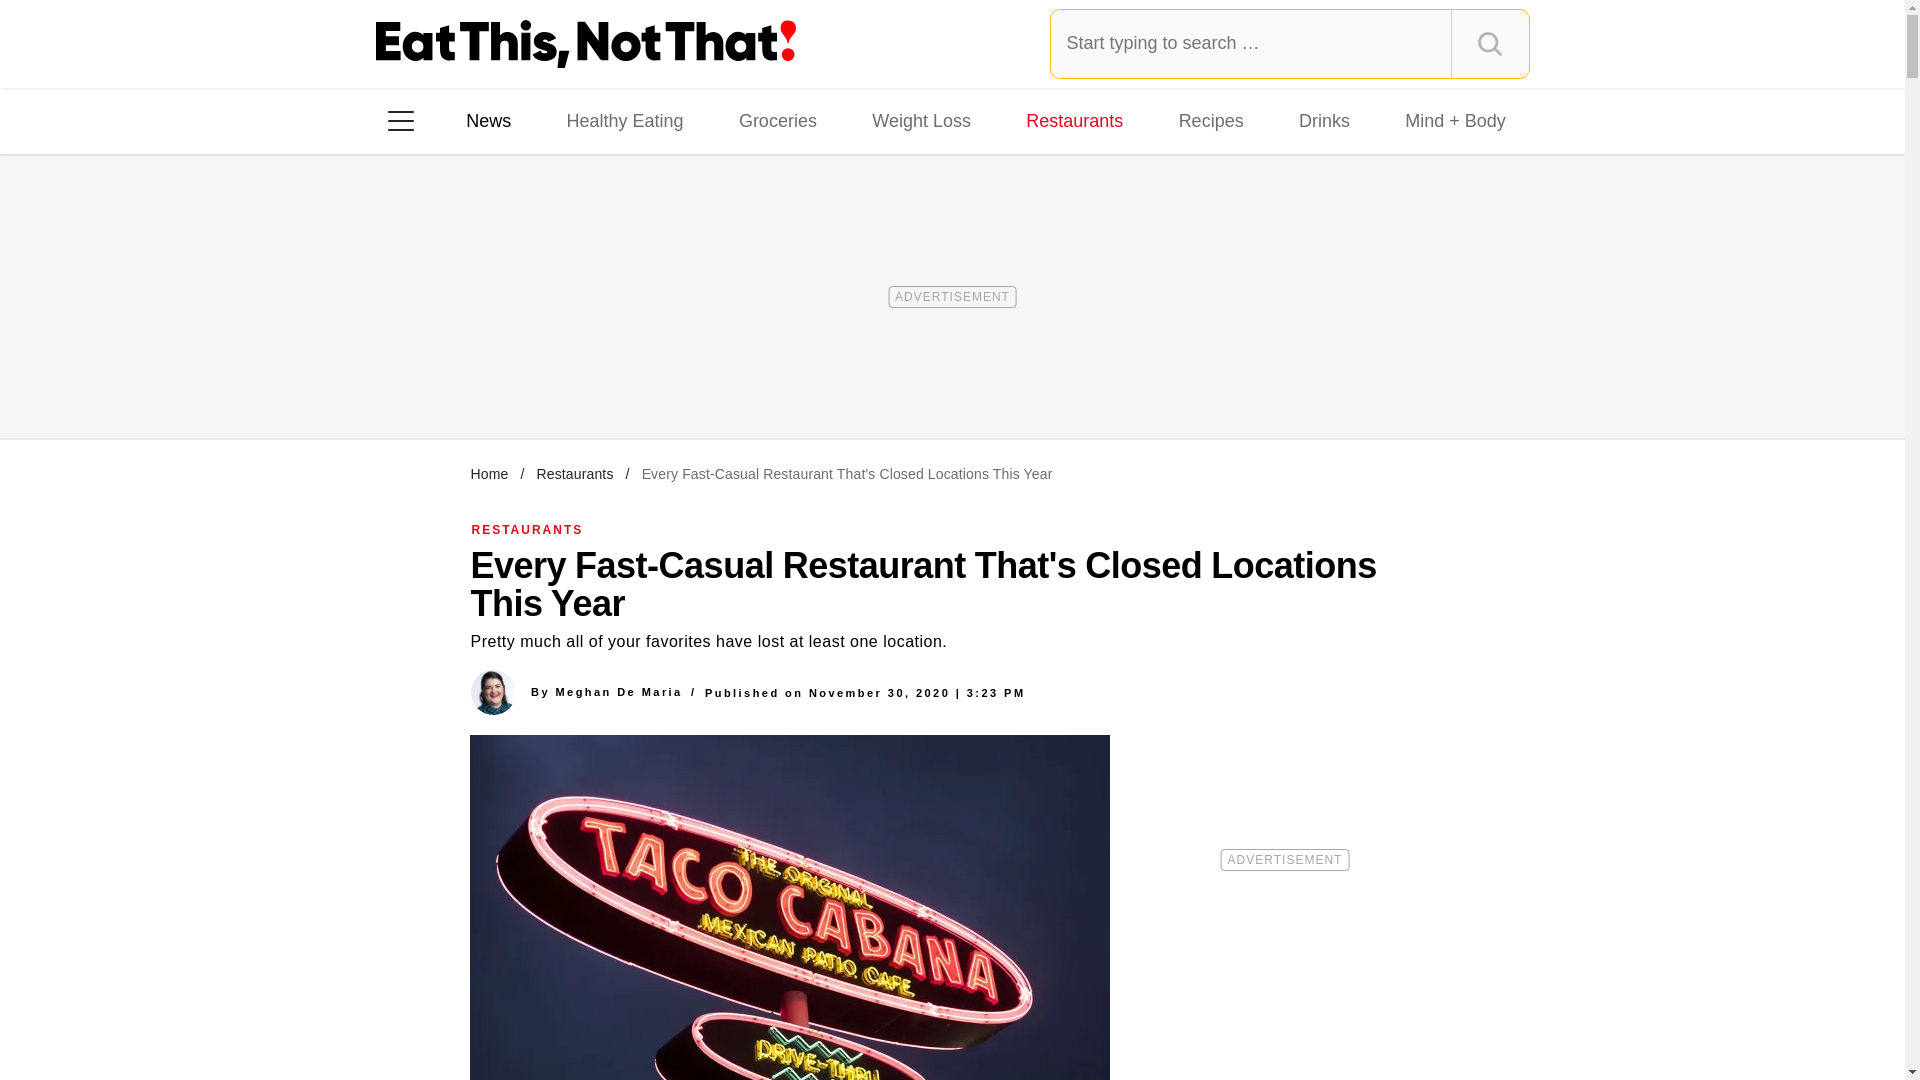  Describe the element at coordinates (778, 120) in the screenshot. I see `Groceries` at that location.